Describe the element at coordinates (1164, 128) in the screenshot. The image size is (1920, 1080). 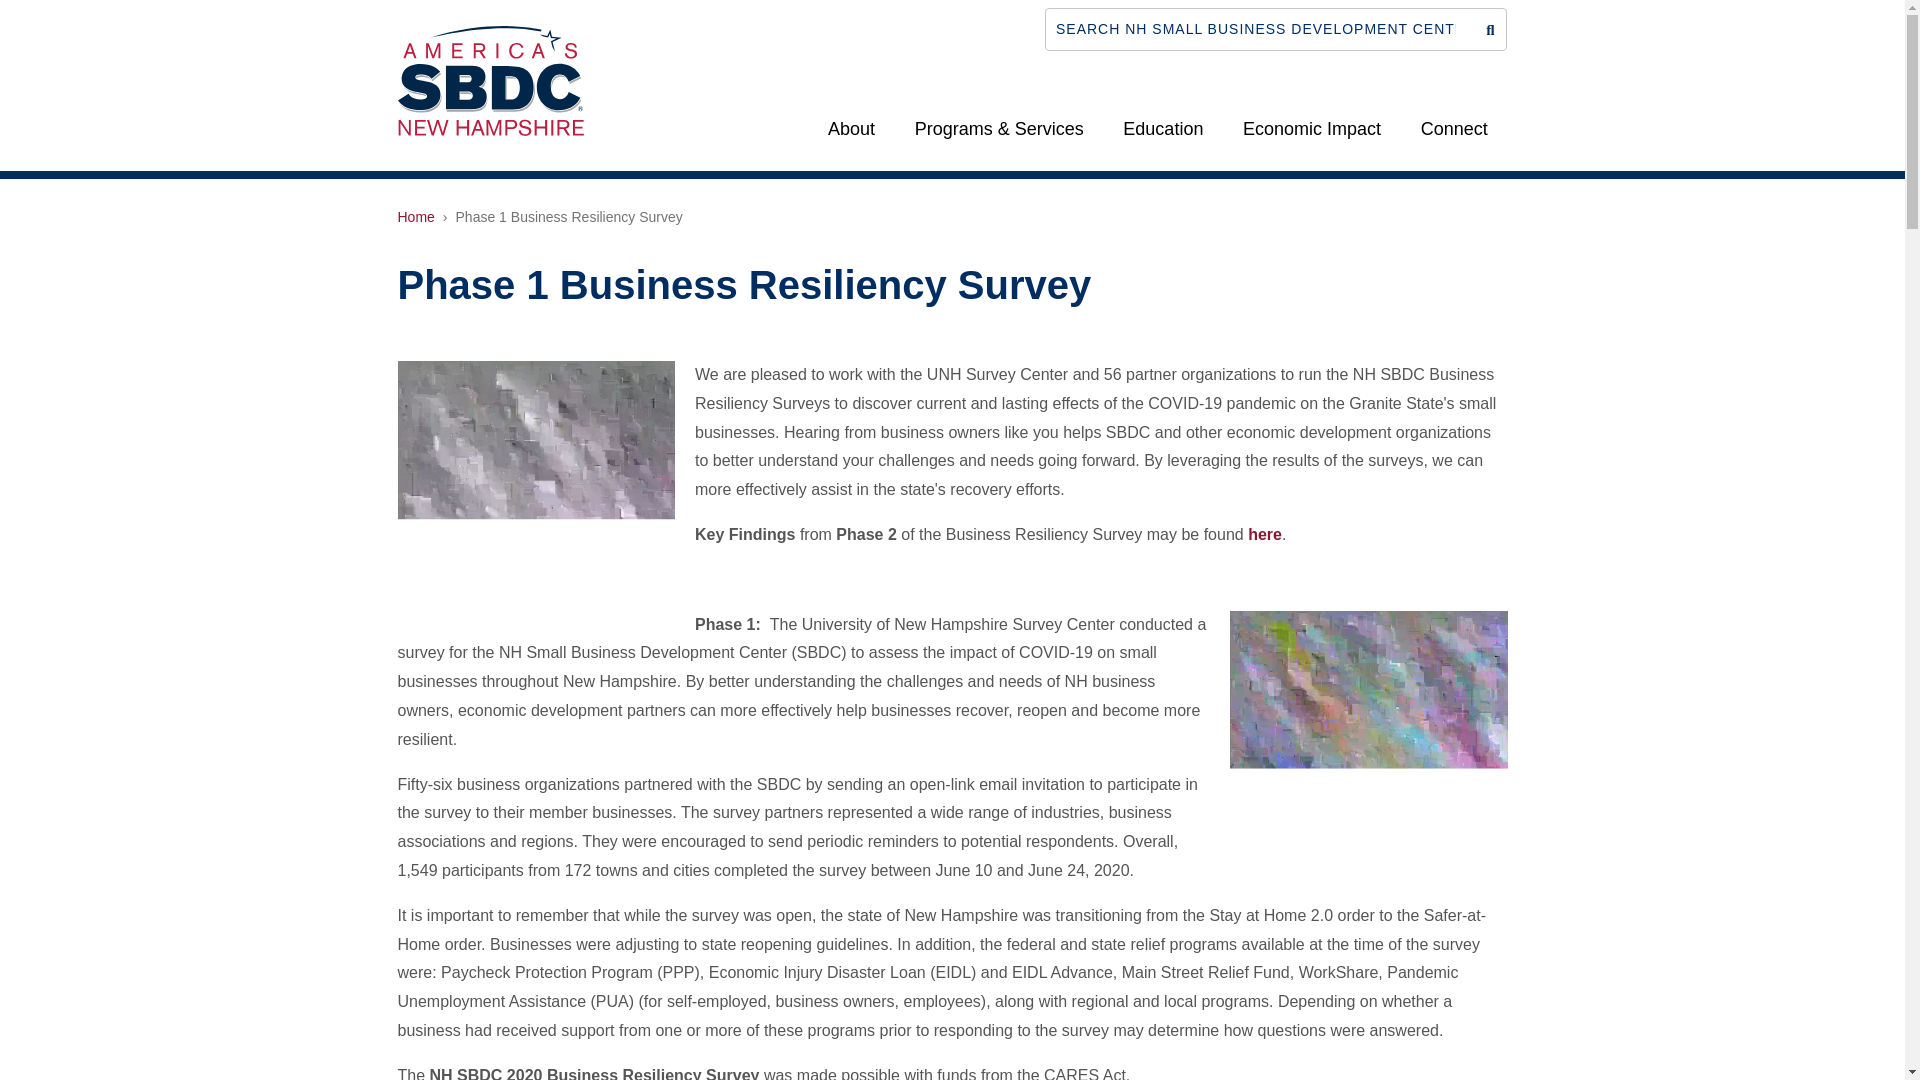
I see `Education` at that location.